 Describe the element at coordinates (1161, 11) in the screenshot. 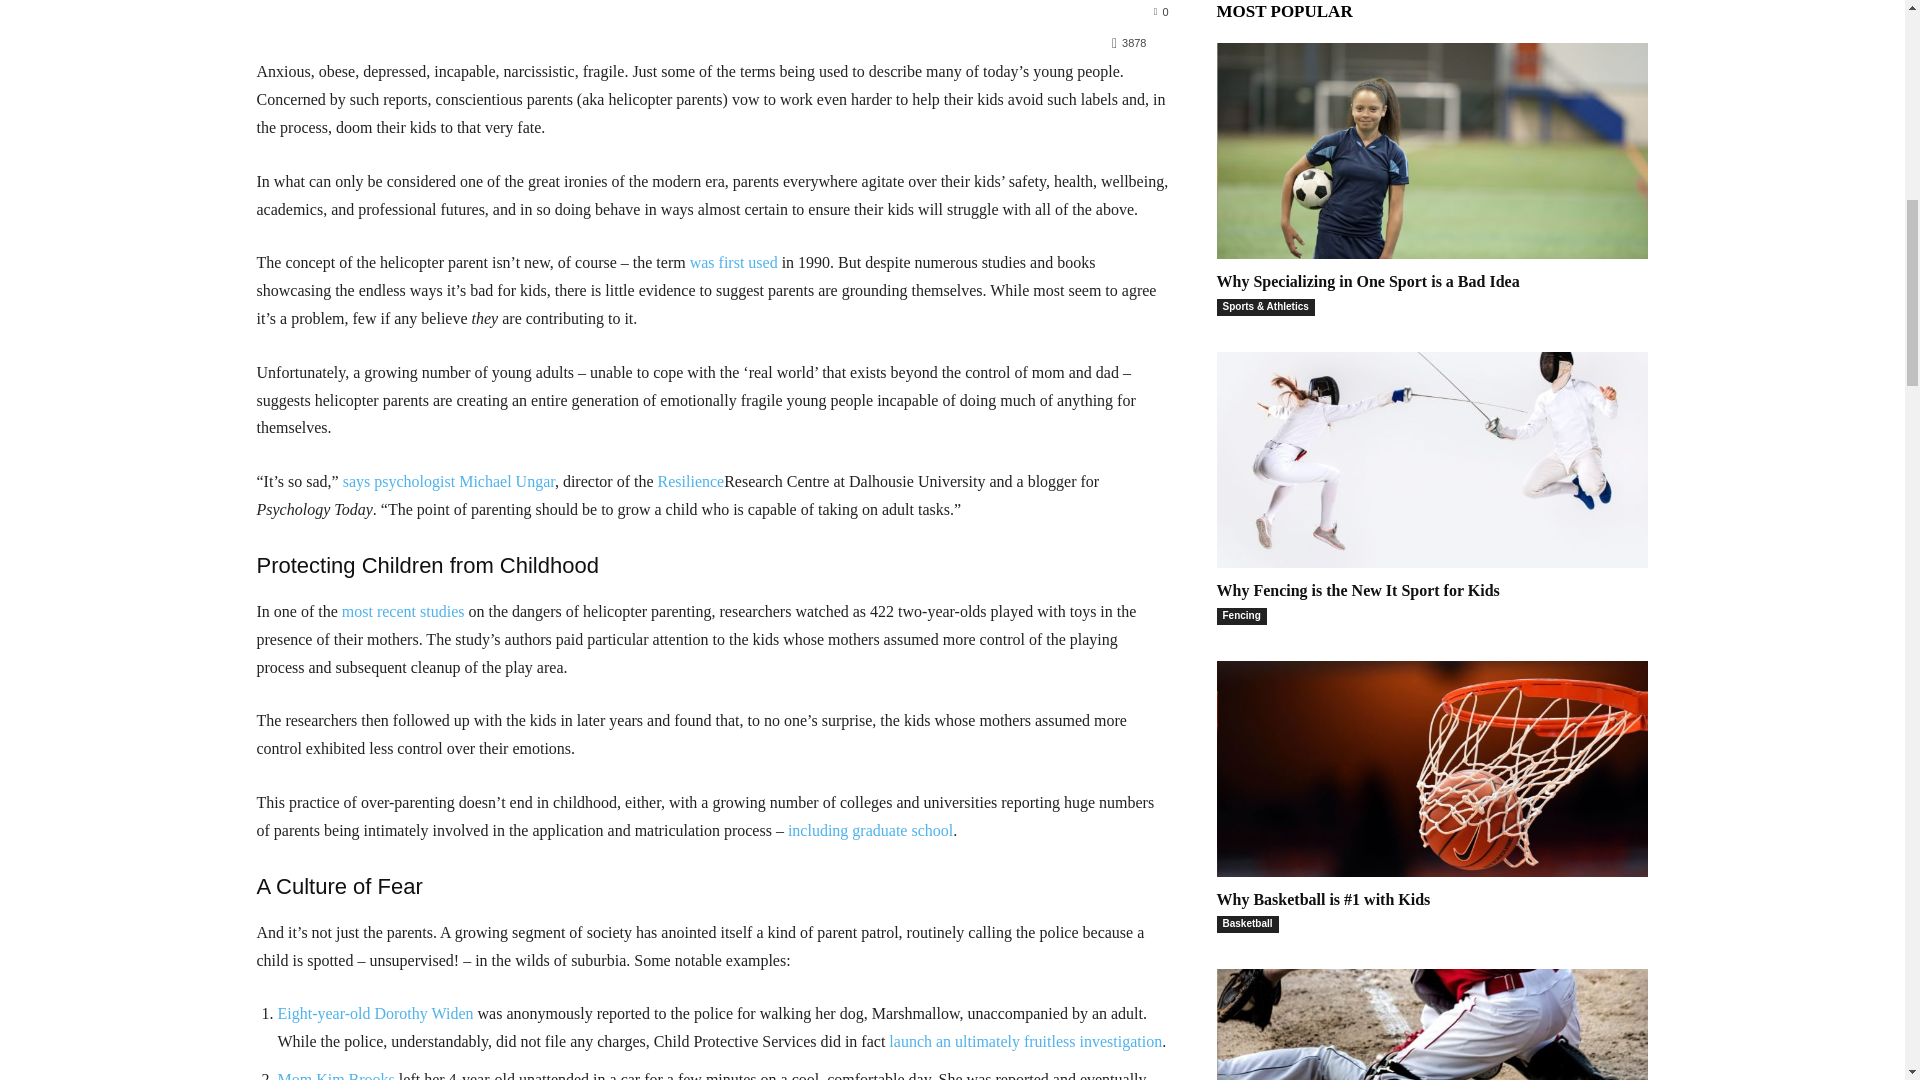

I see `0` at that location.